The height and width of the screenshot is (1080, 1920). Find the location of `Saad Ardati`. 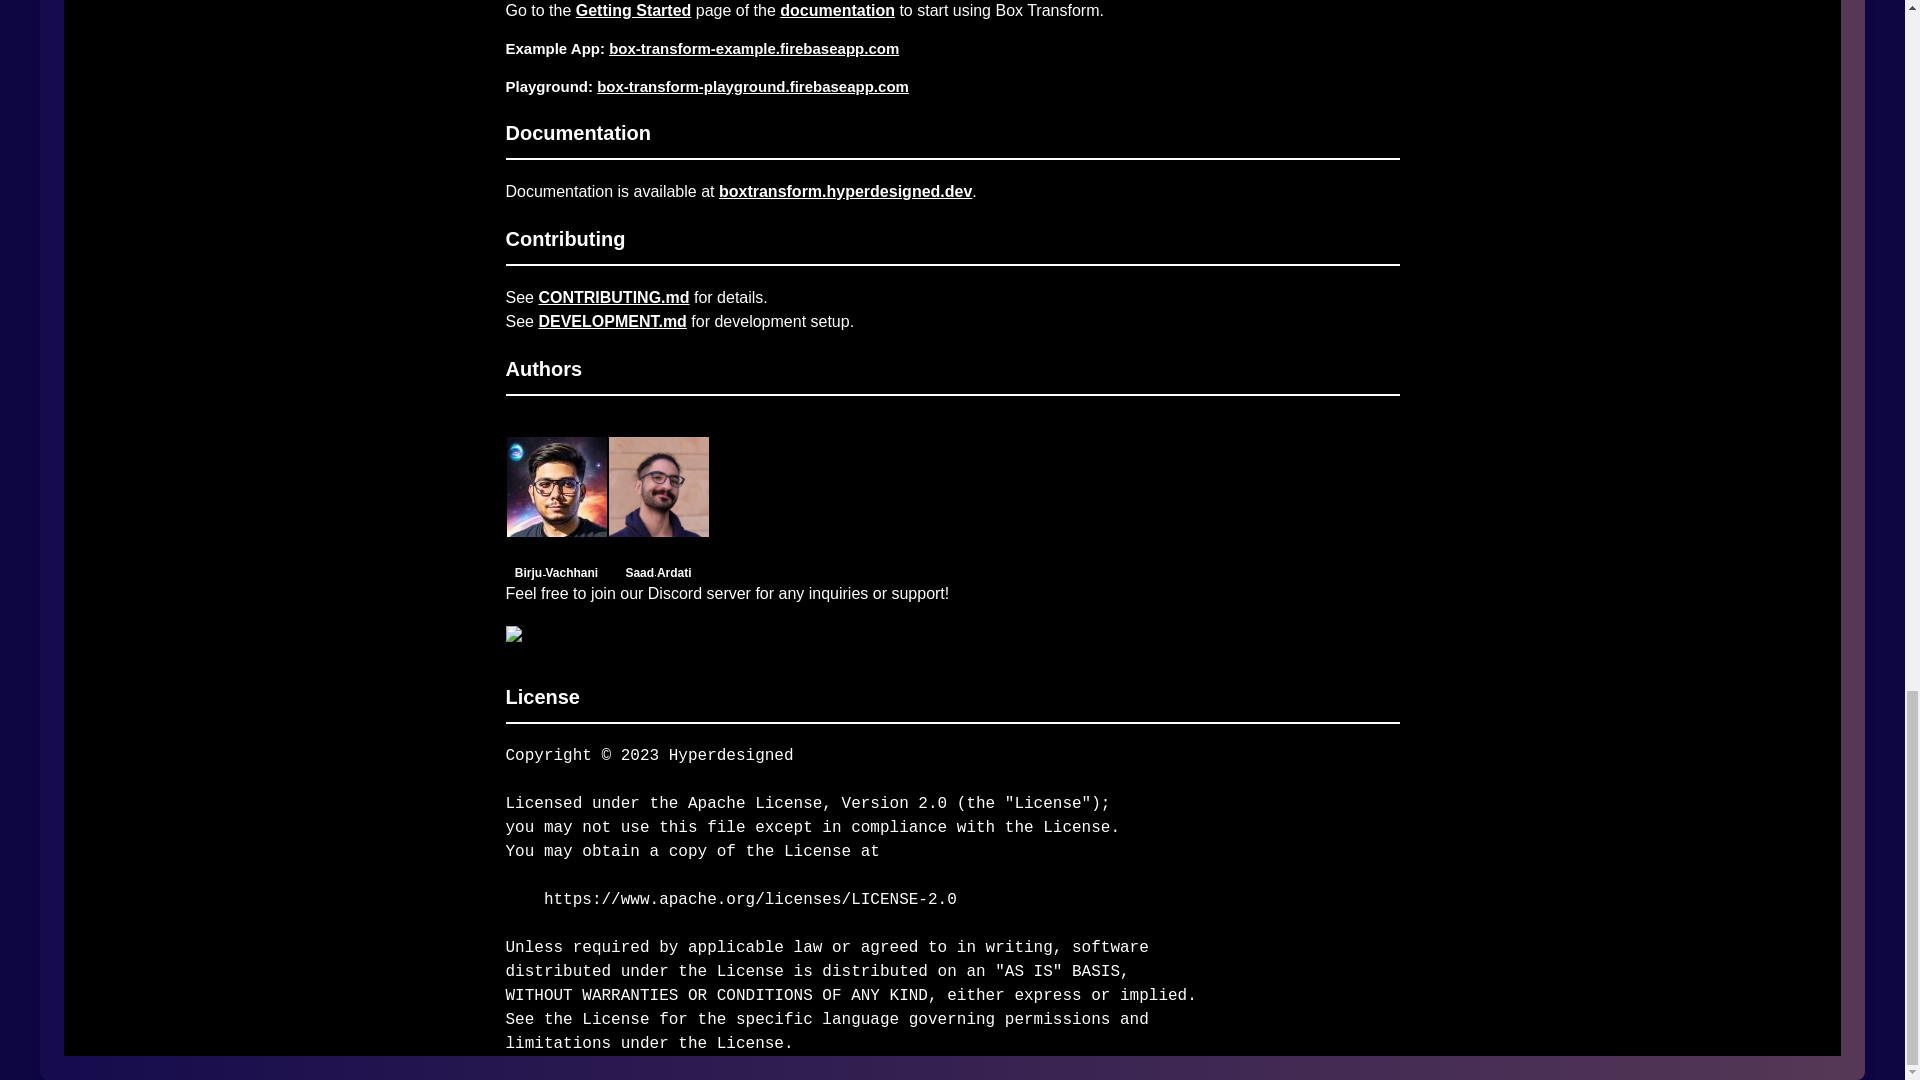

Saad Ardati is located at coordinates (658, 526).